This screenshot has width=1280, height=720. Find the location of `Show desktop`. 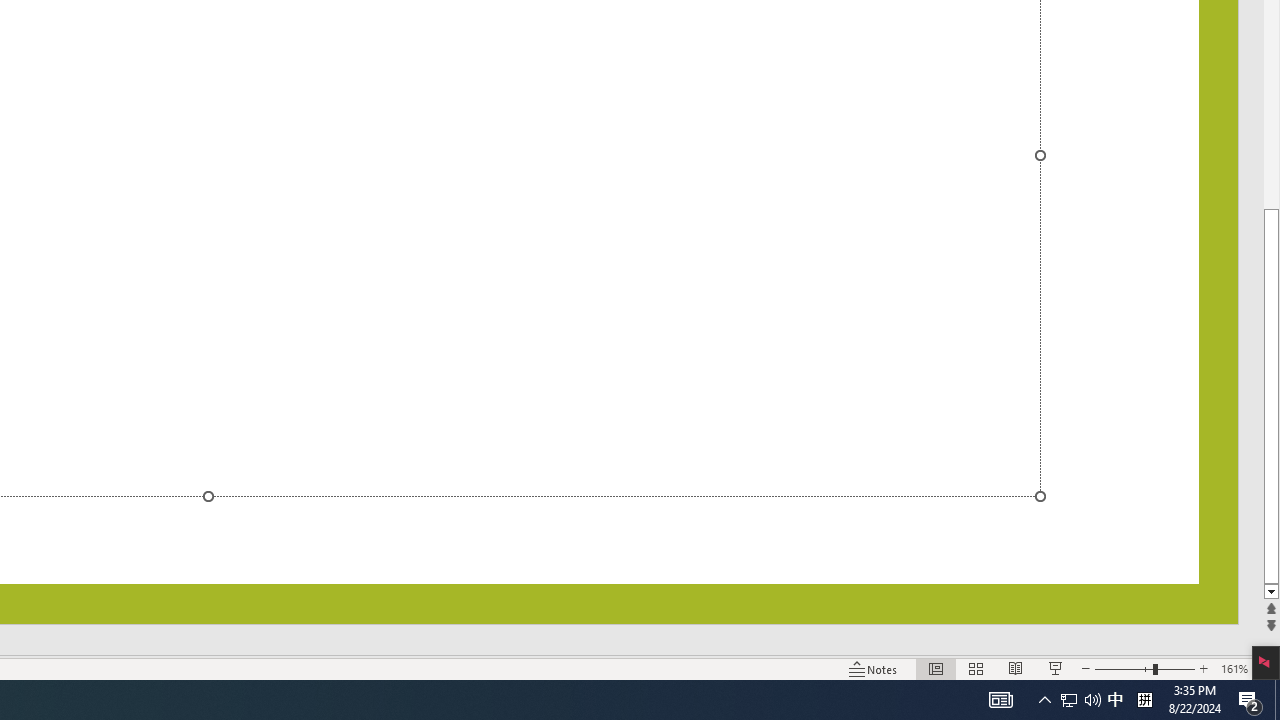

Show desktop is located at coordinates (1115, 700).